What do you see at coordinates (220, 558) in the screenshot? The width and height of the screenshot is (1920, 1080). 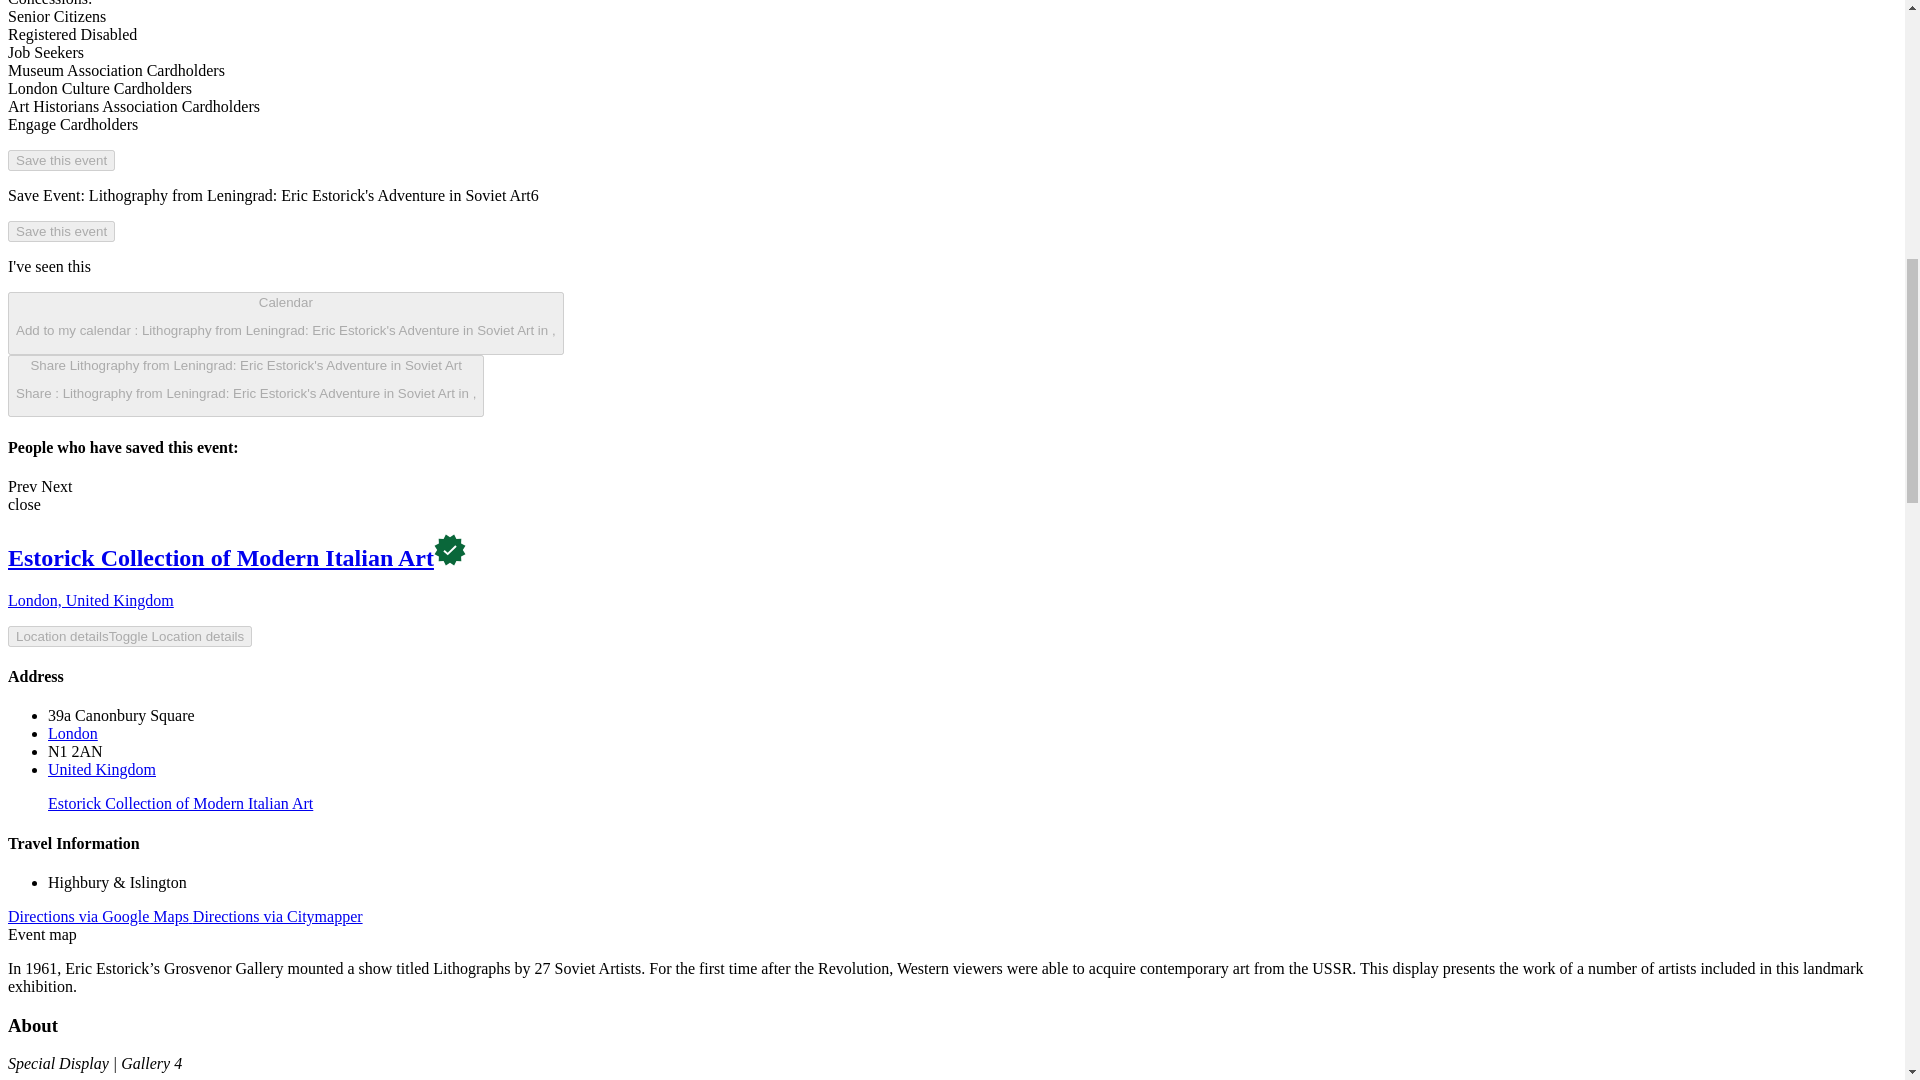 I see `Estorick Collection of Modern Italian Art` at bounding box center [220, 558].